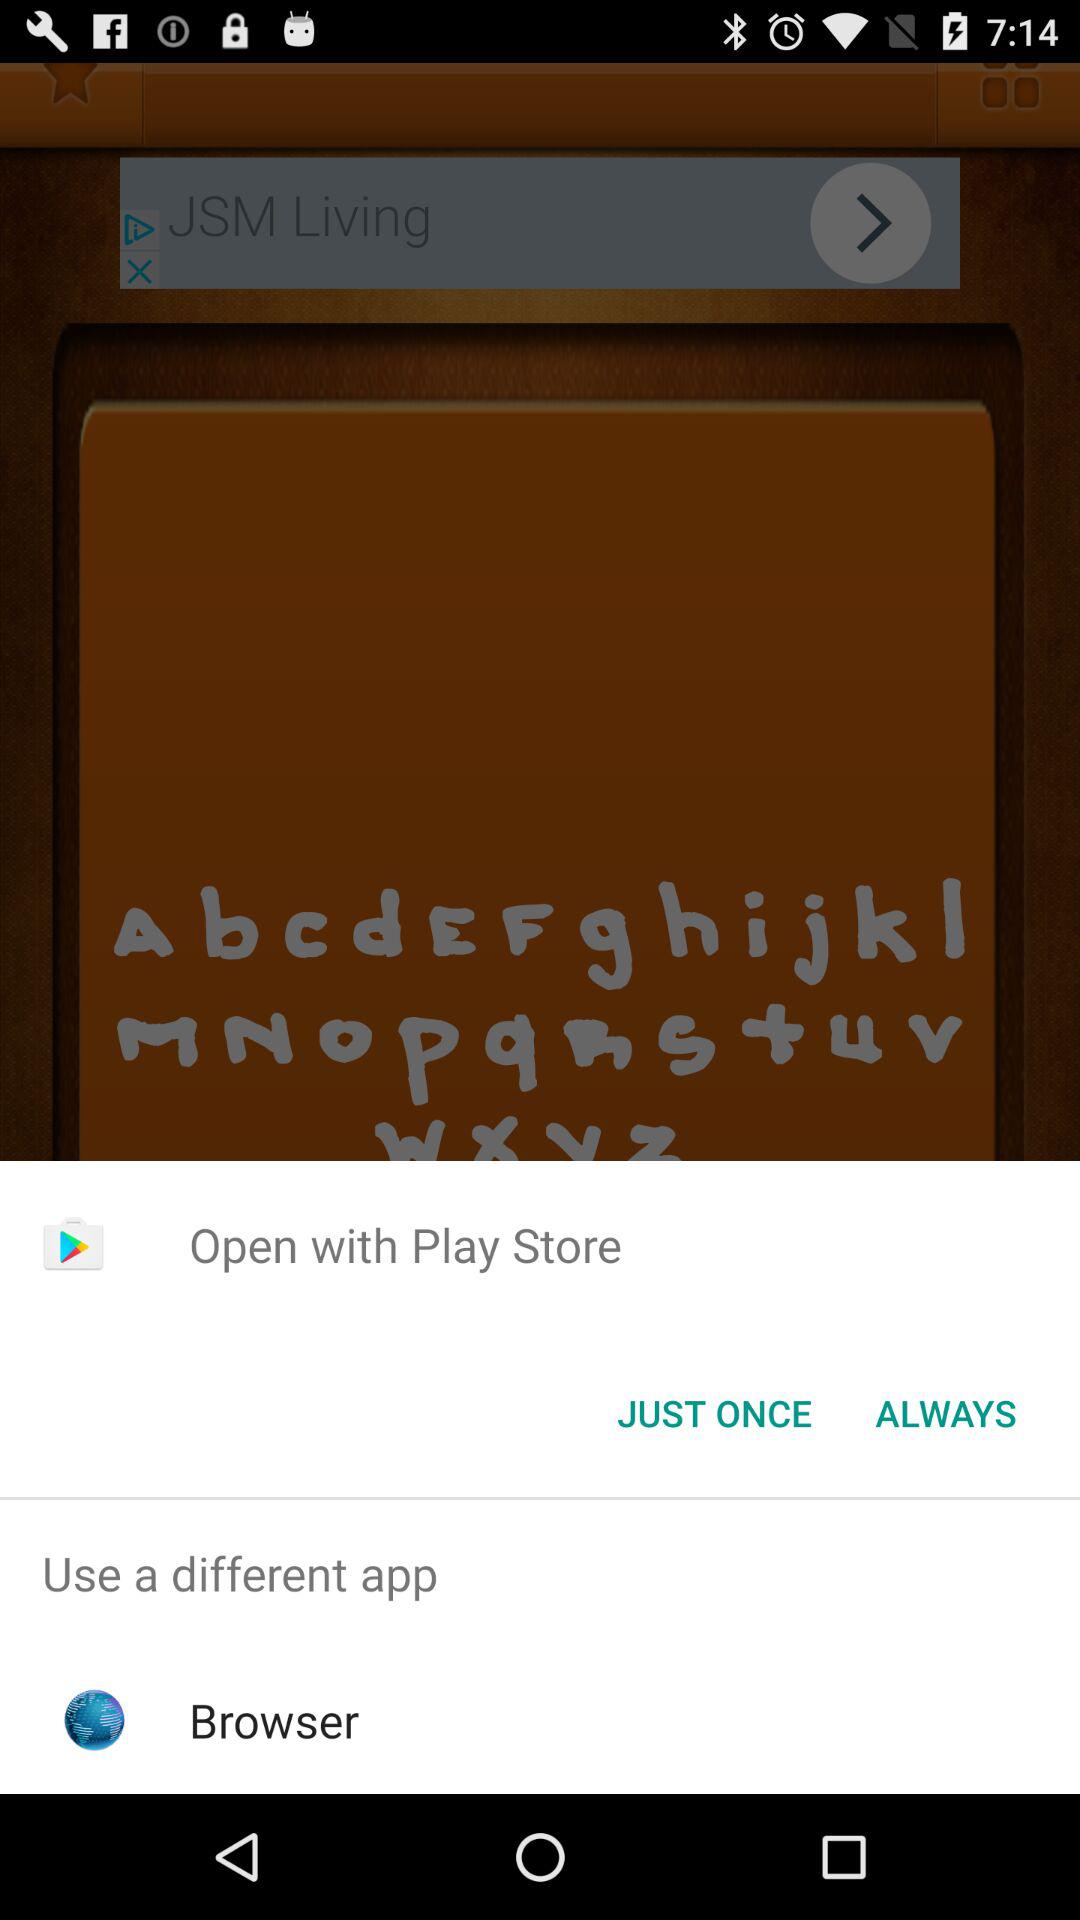 The height and width of the screenshot is (1920, 1080). What do you see at coordinates (946, 1413) in the screenshot?
I see `open item next to just once icon` at bounding box center [946, 1413].